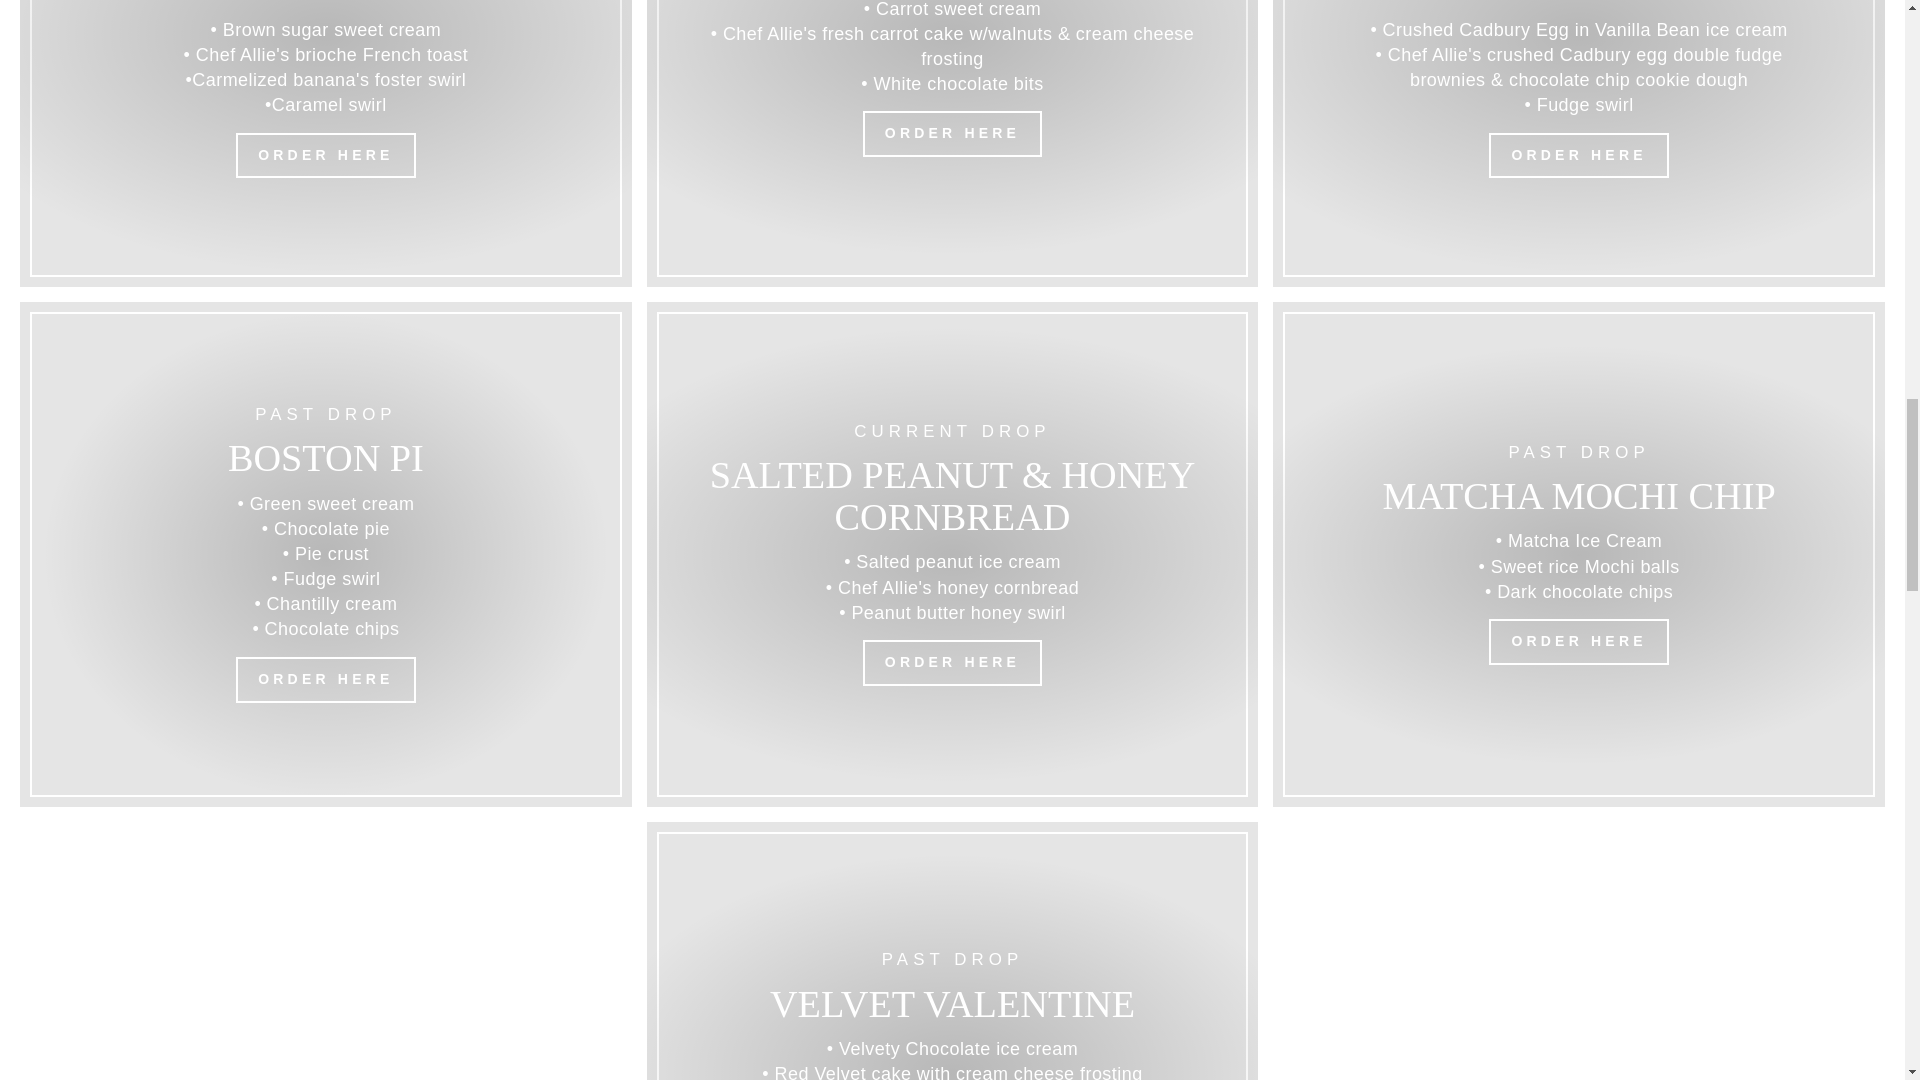 The image size is (1920, 1080). What do you see at coordinates (325, 156) in the screenshot?
I see `ORDER HERE` at bounding box center [325, 156].